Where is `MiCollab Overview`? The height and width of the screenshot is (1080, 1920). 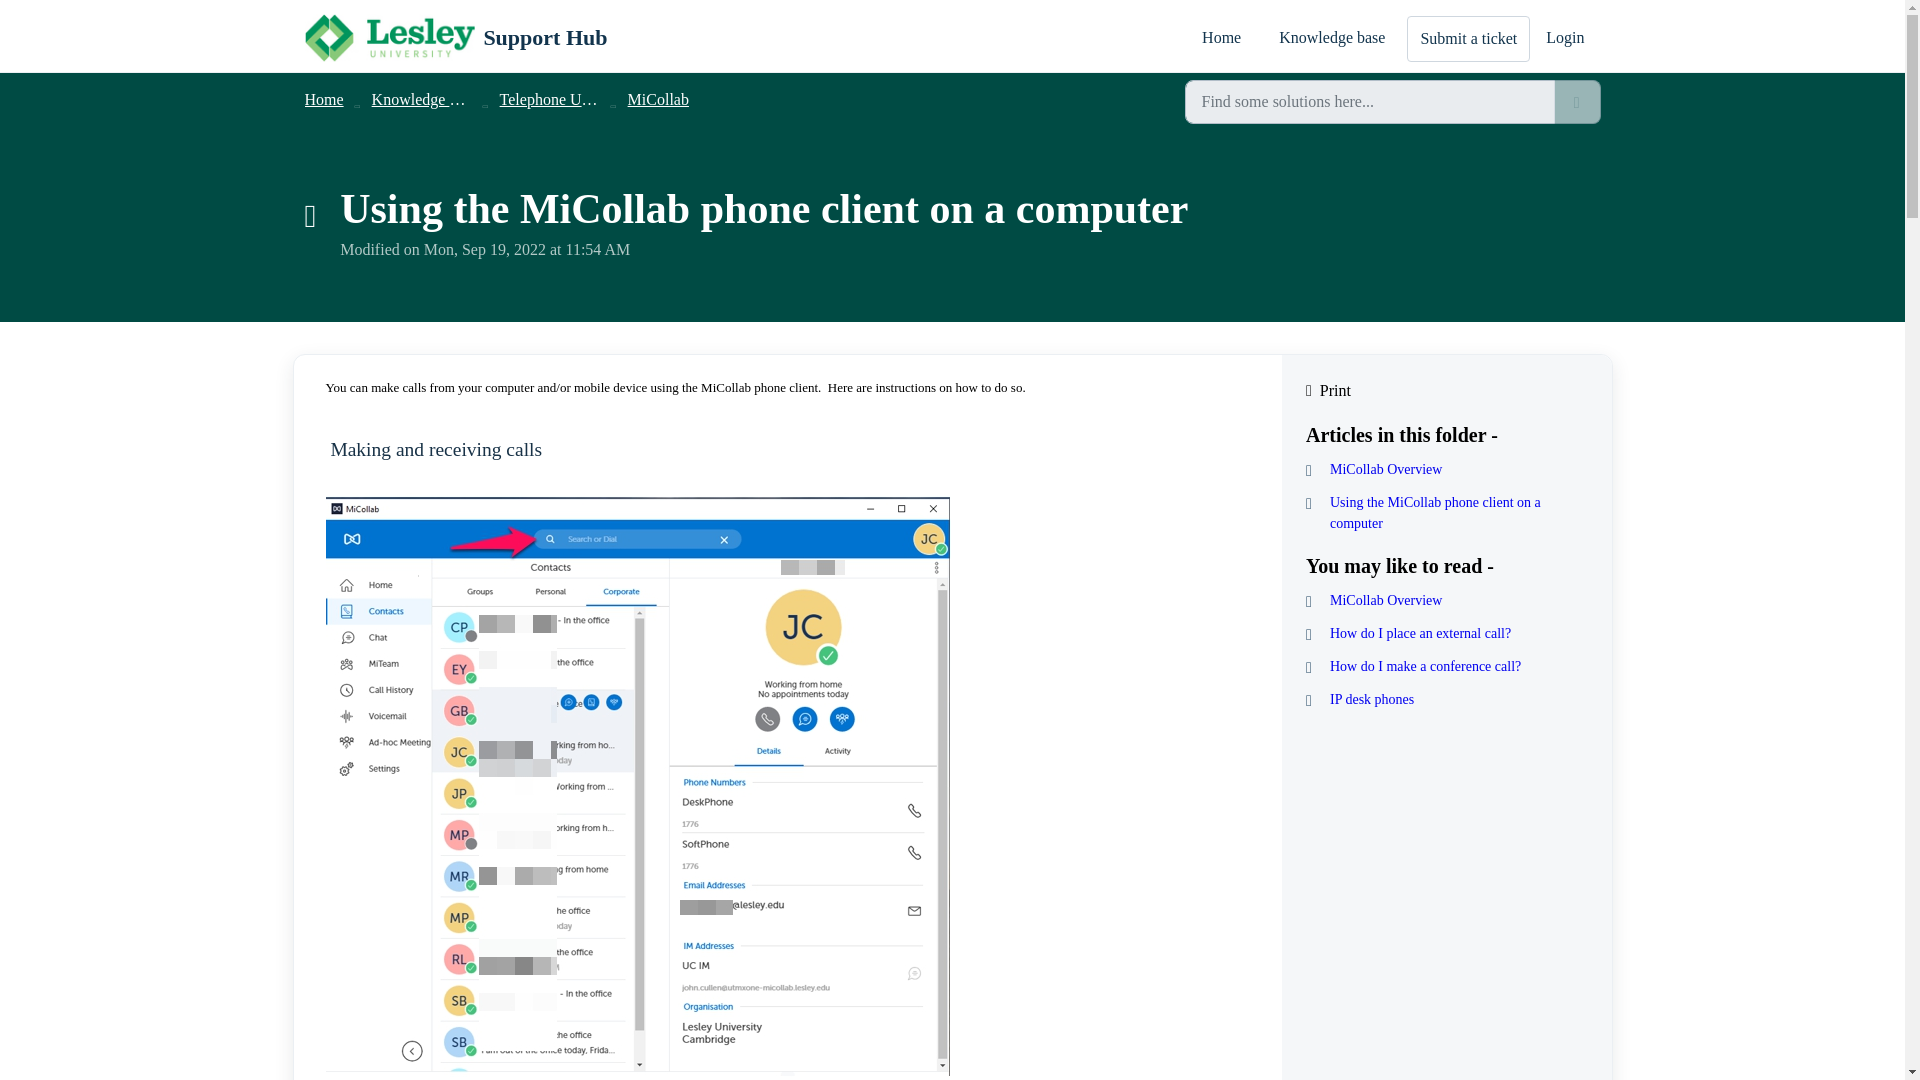
MiCollab Overview is located at coordinates (1446, 600).